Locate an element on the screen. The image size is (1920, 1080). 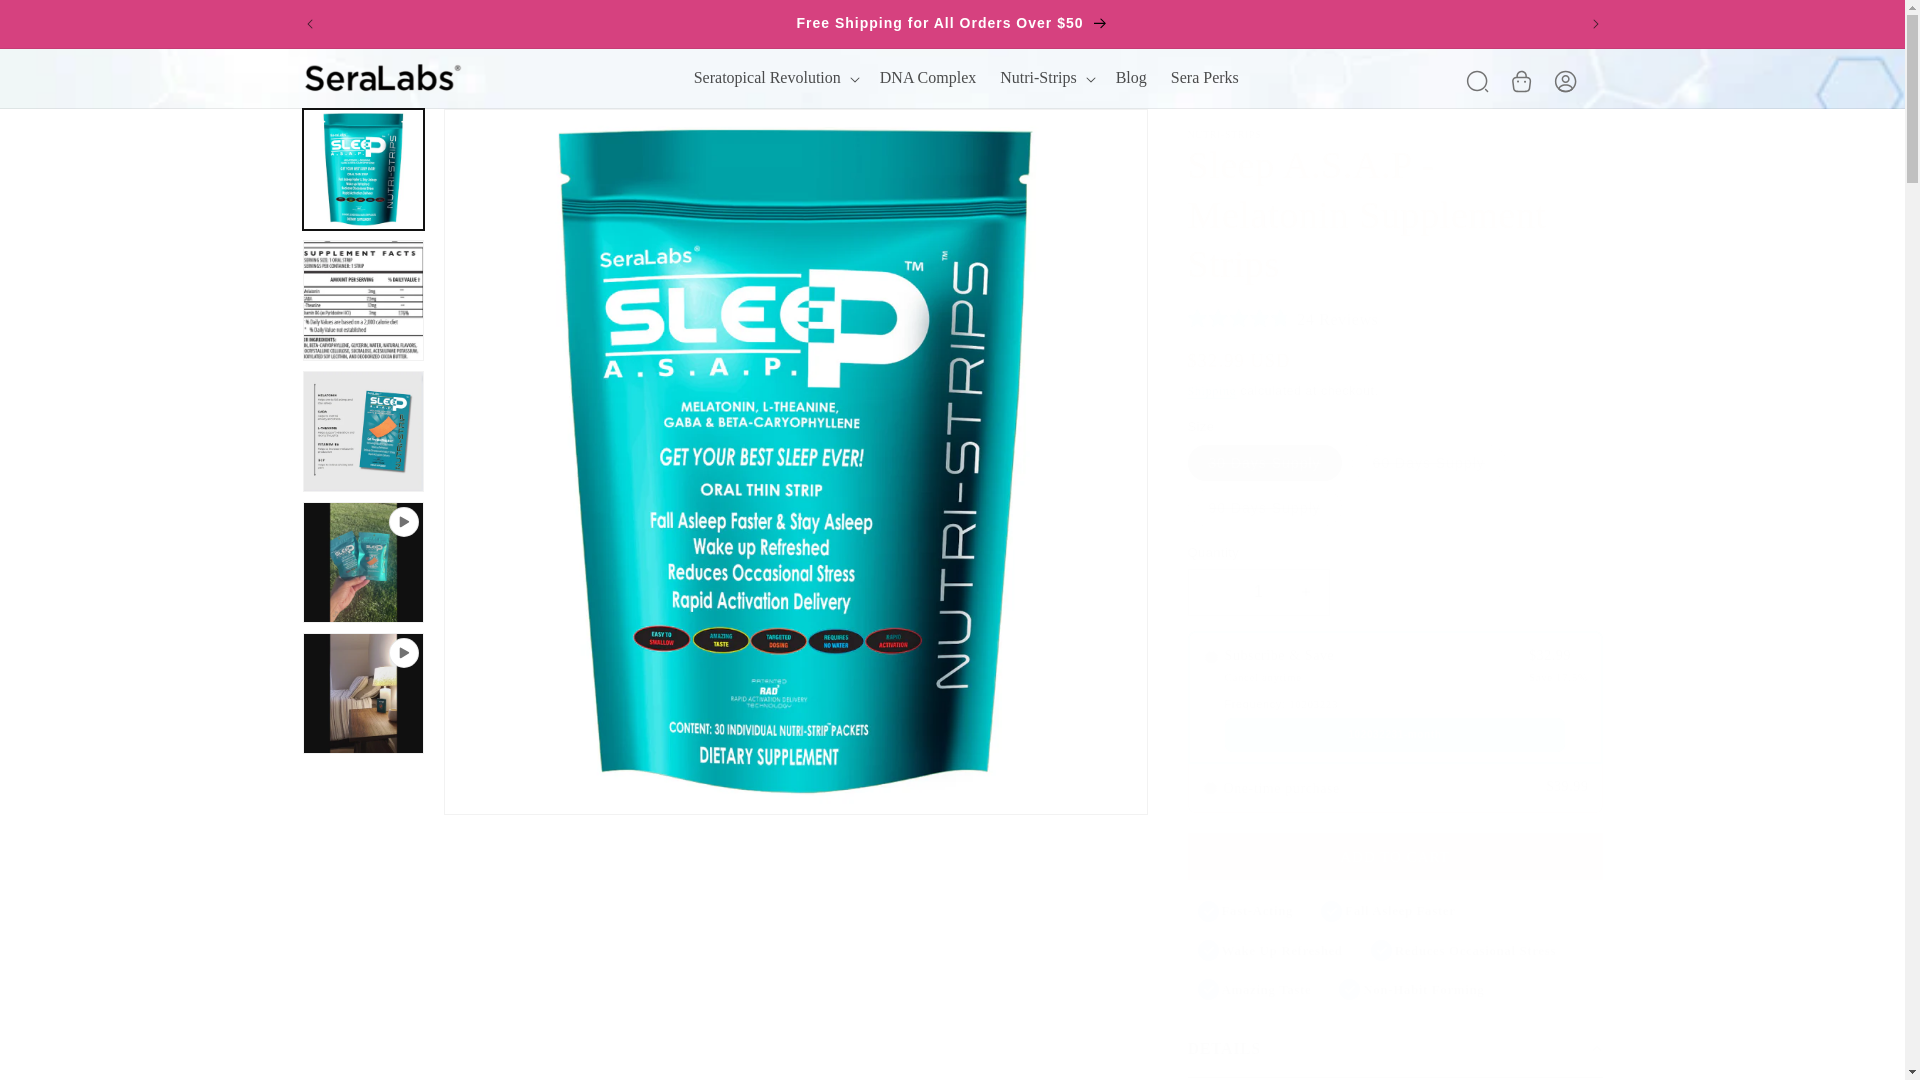
Sera Perks is located at coordinates (1205, 78).